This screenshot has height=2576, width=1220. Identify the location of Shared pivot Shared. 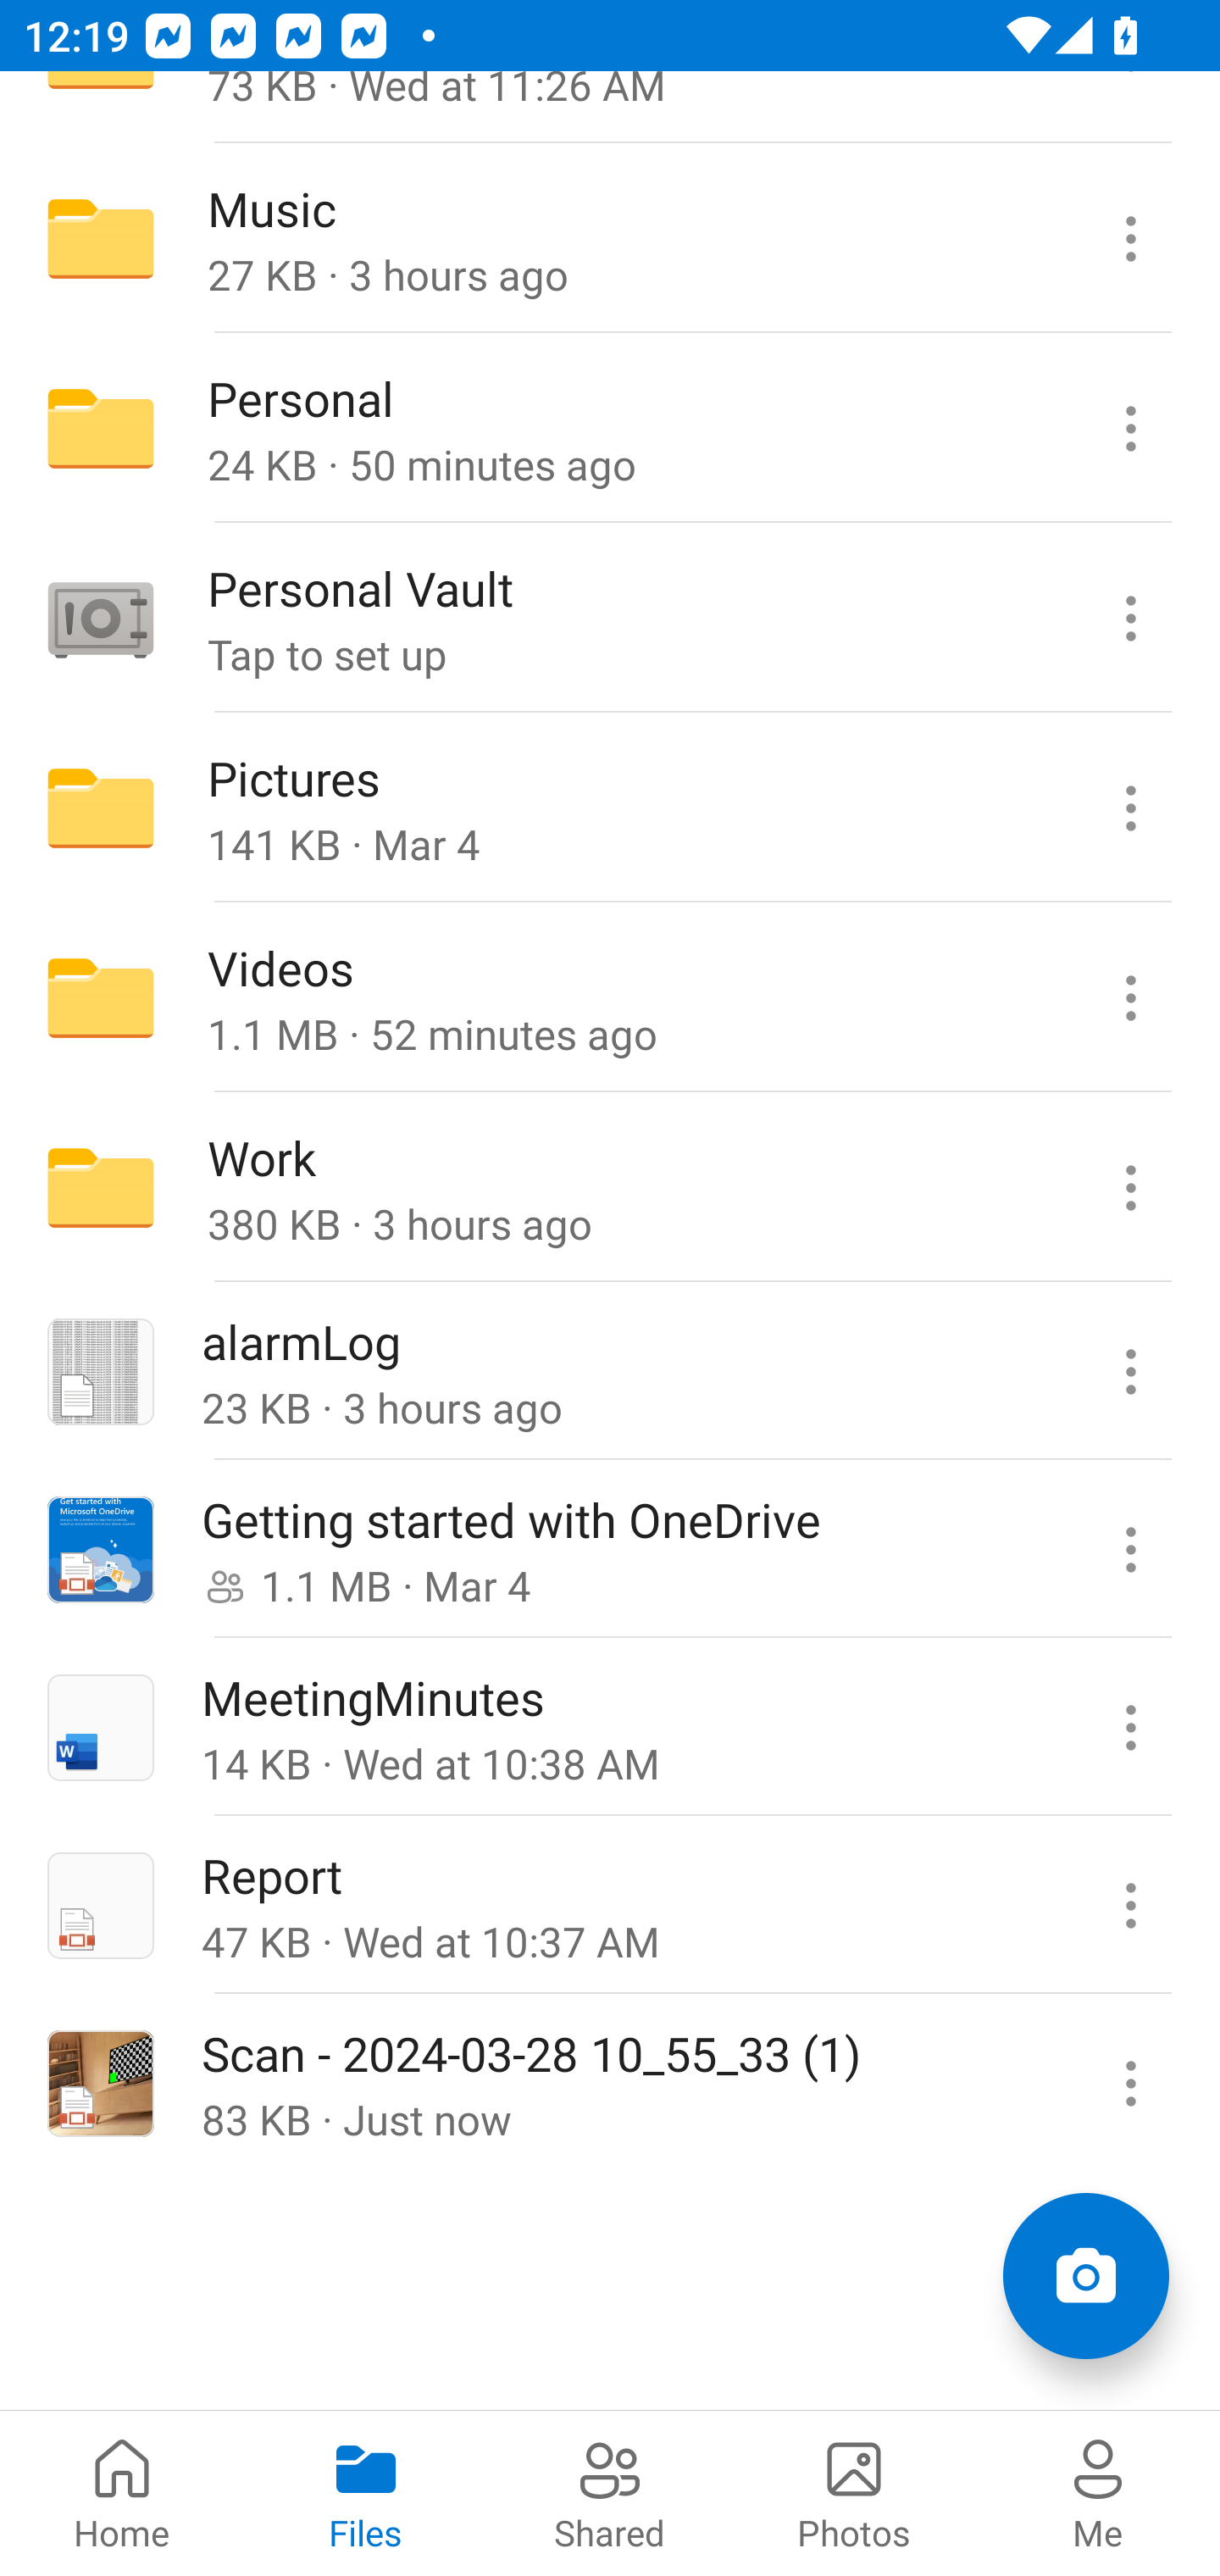
(610, 2493).